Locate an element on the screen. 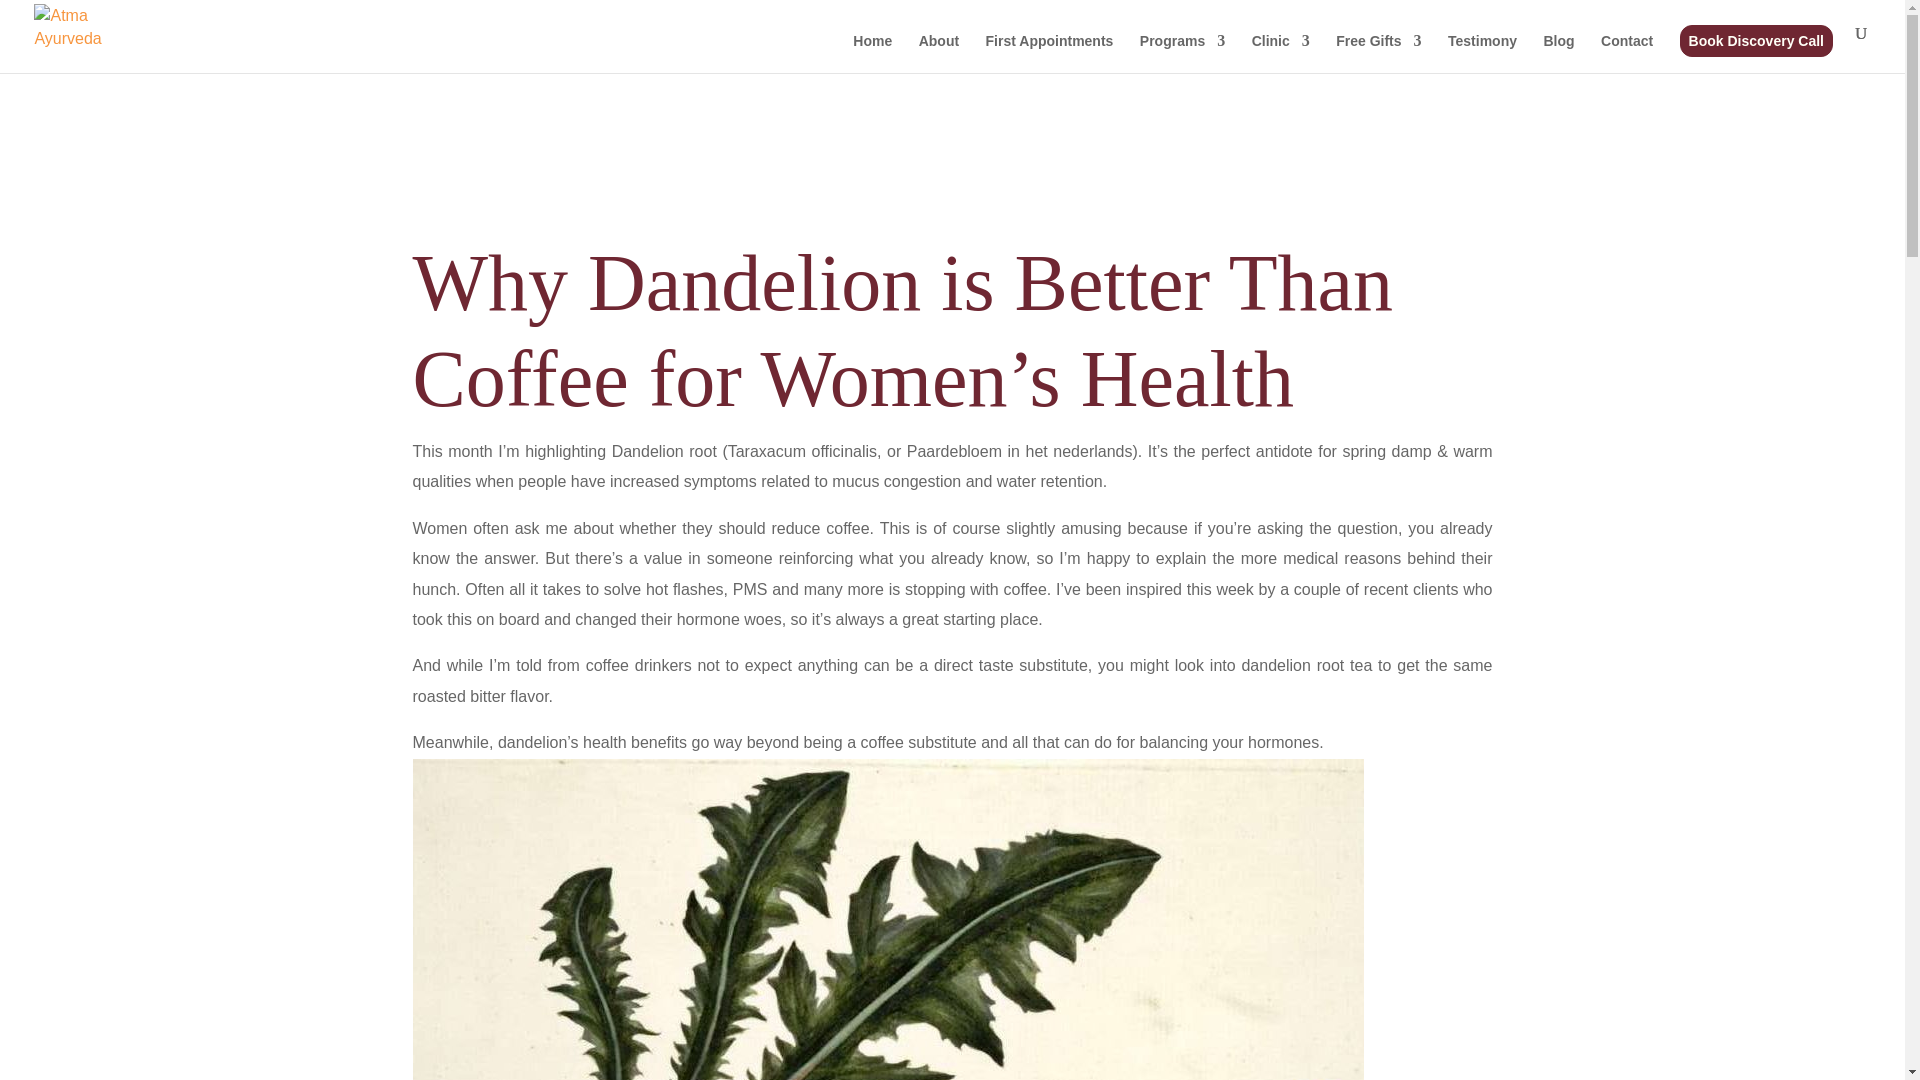 Image resolution: width=1920 pixels, height=1080 pixels. Contact is located at coordinates (1627, 53).